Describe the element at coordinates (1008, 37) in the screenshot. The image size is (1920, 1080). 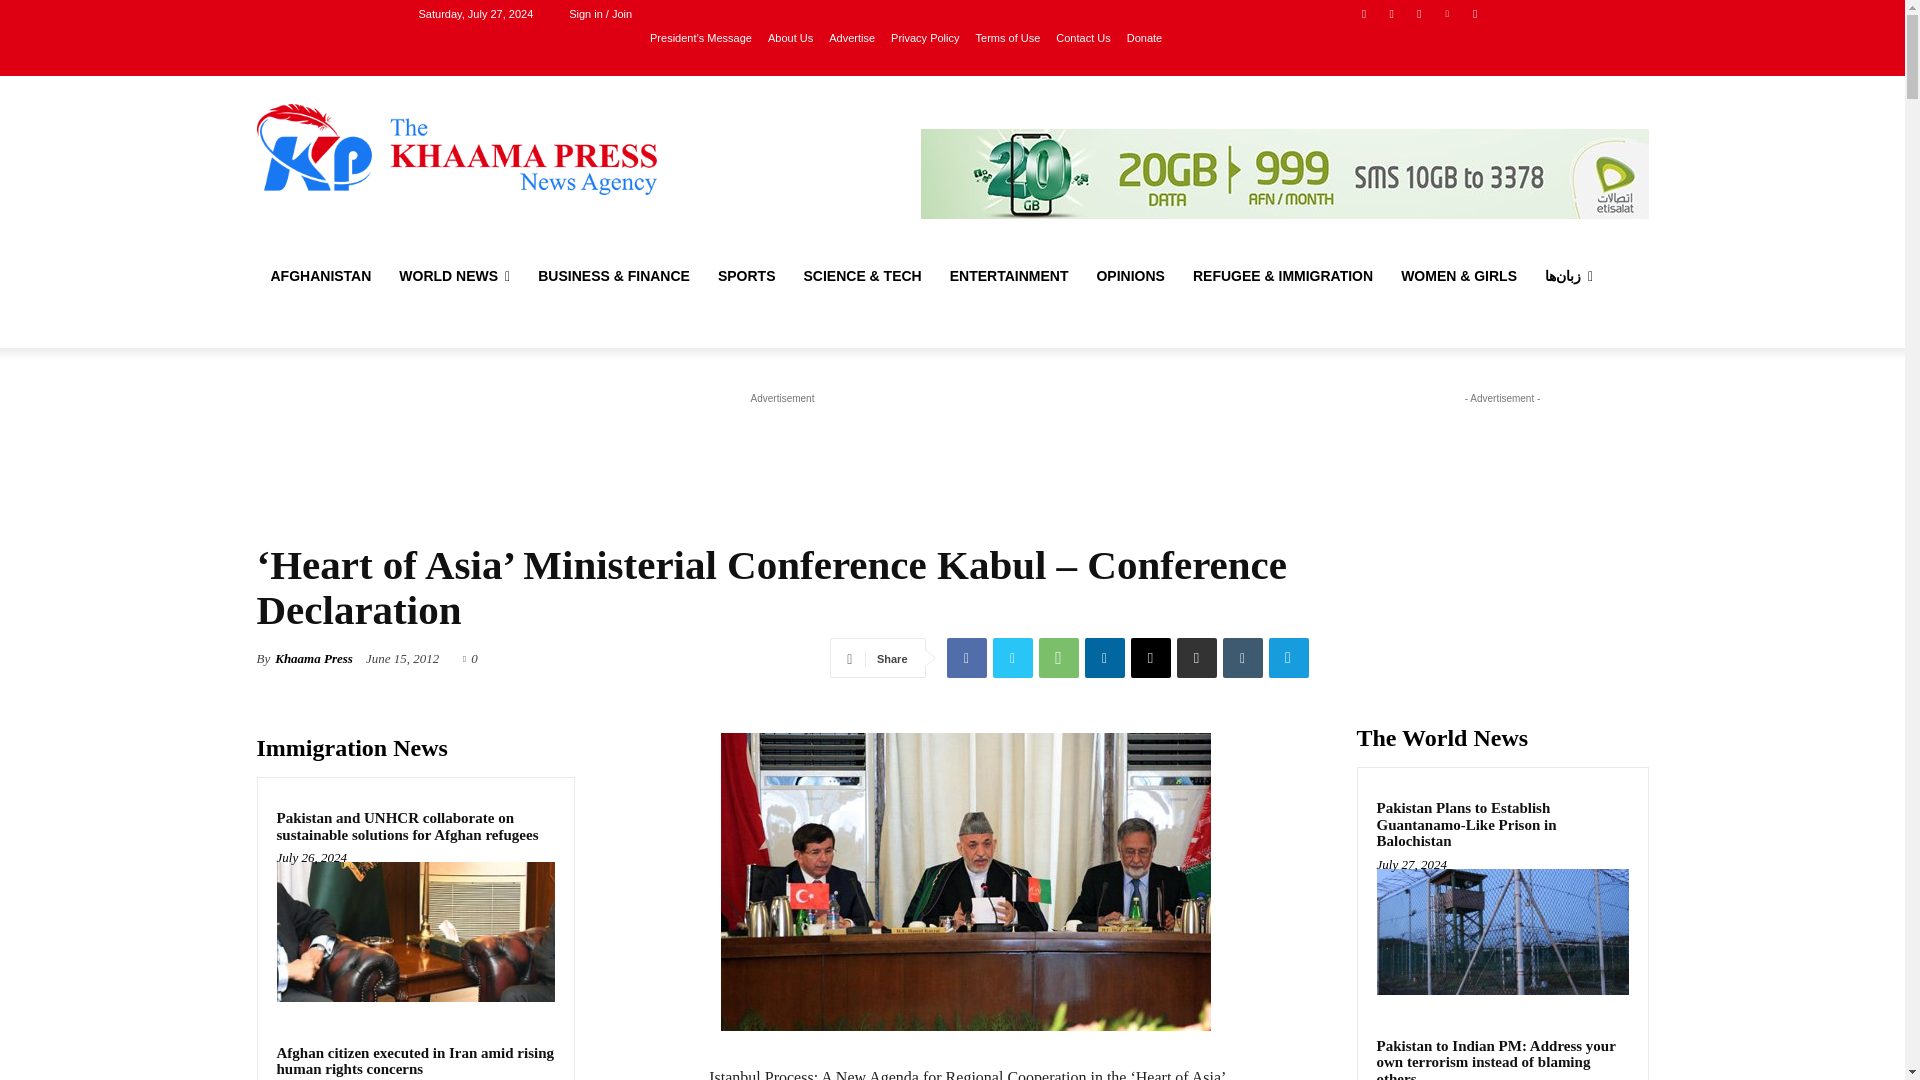
I see `Terms of Use` at that location.